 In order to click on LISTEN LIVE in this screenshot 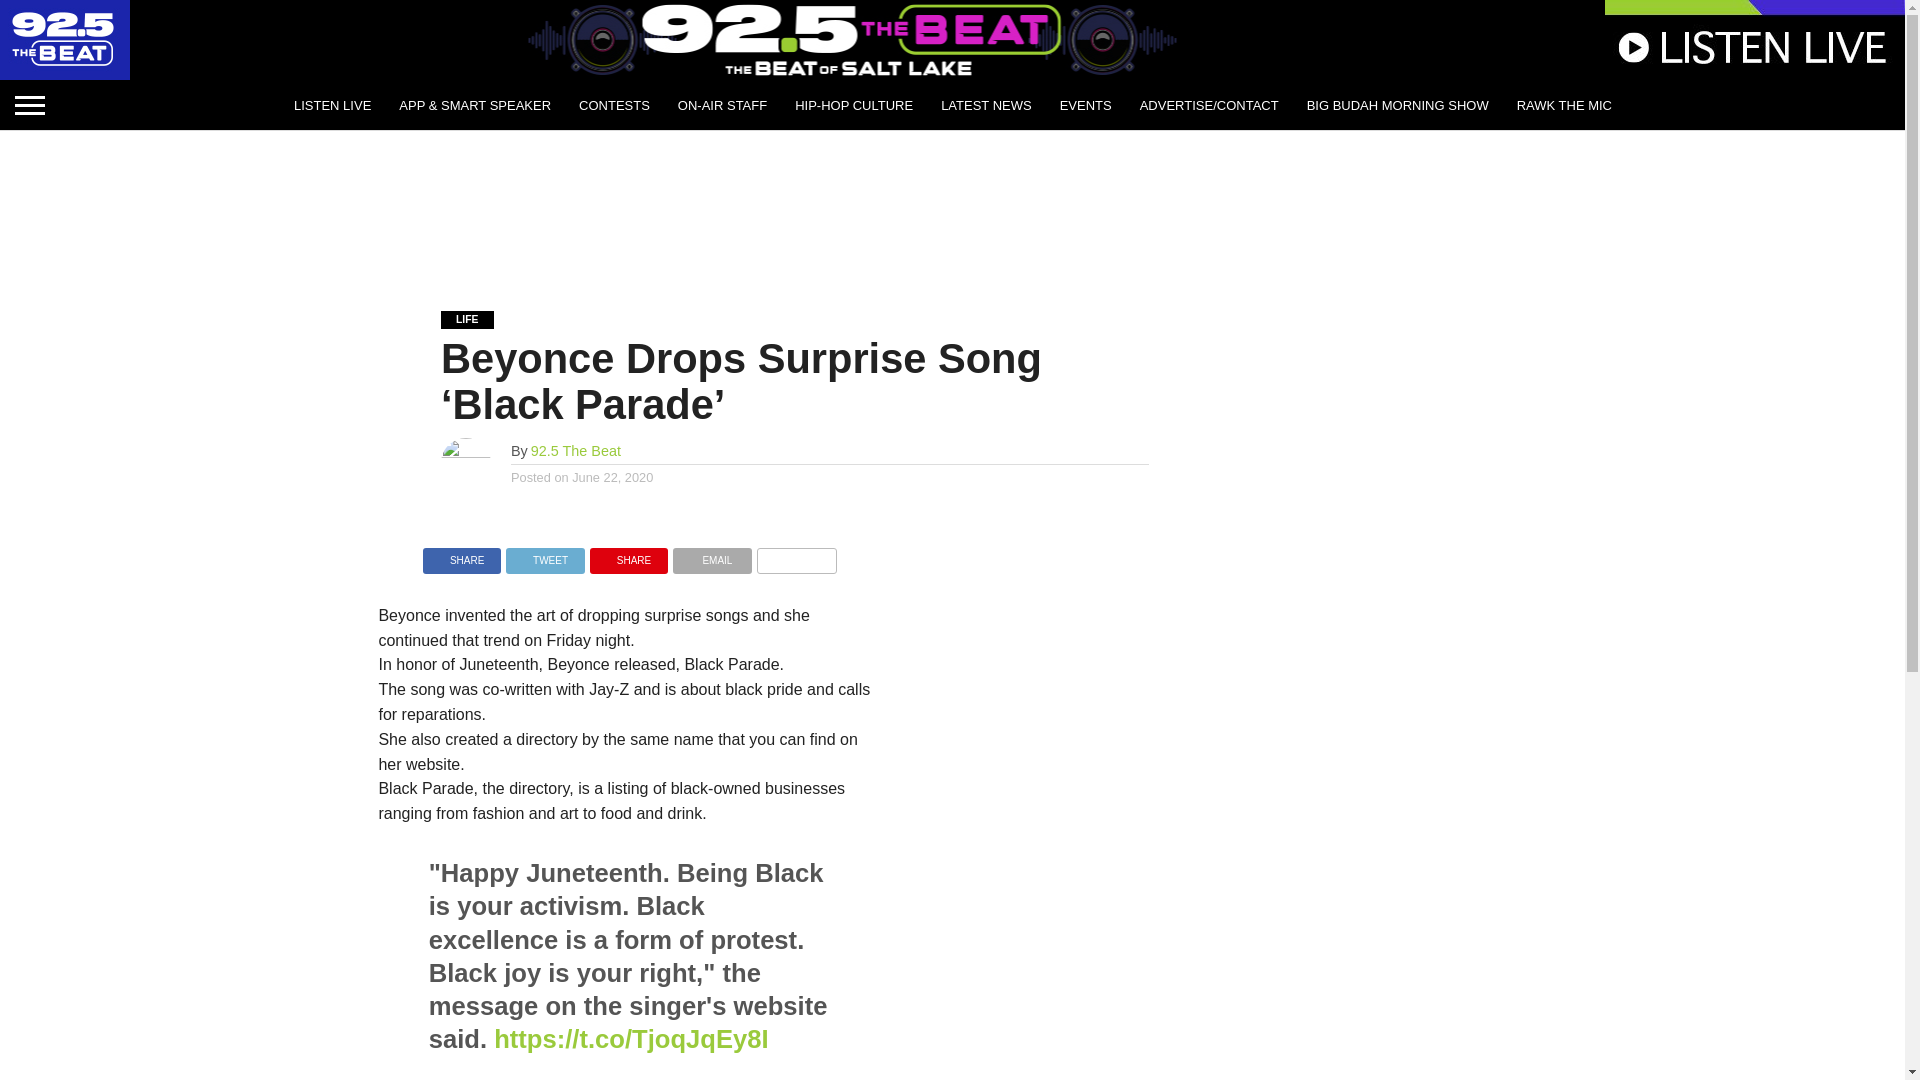, I will do `click(332, 104)`.